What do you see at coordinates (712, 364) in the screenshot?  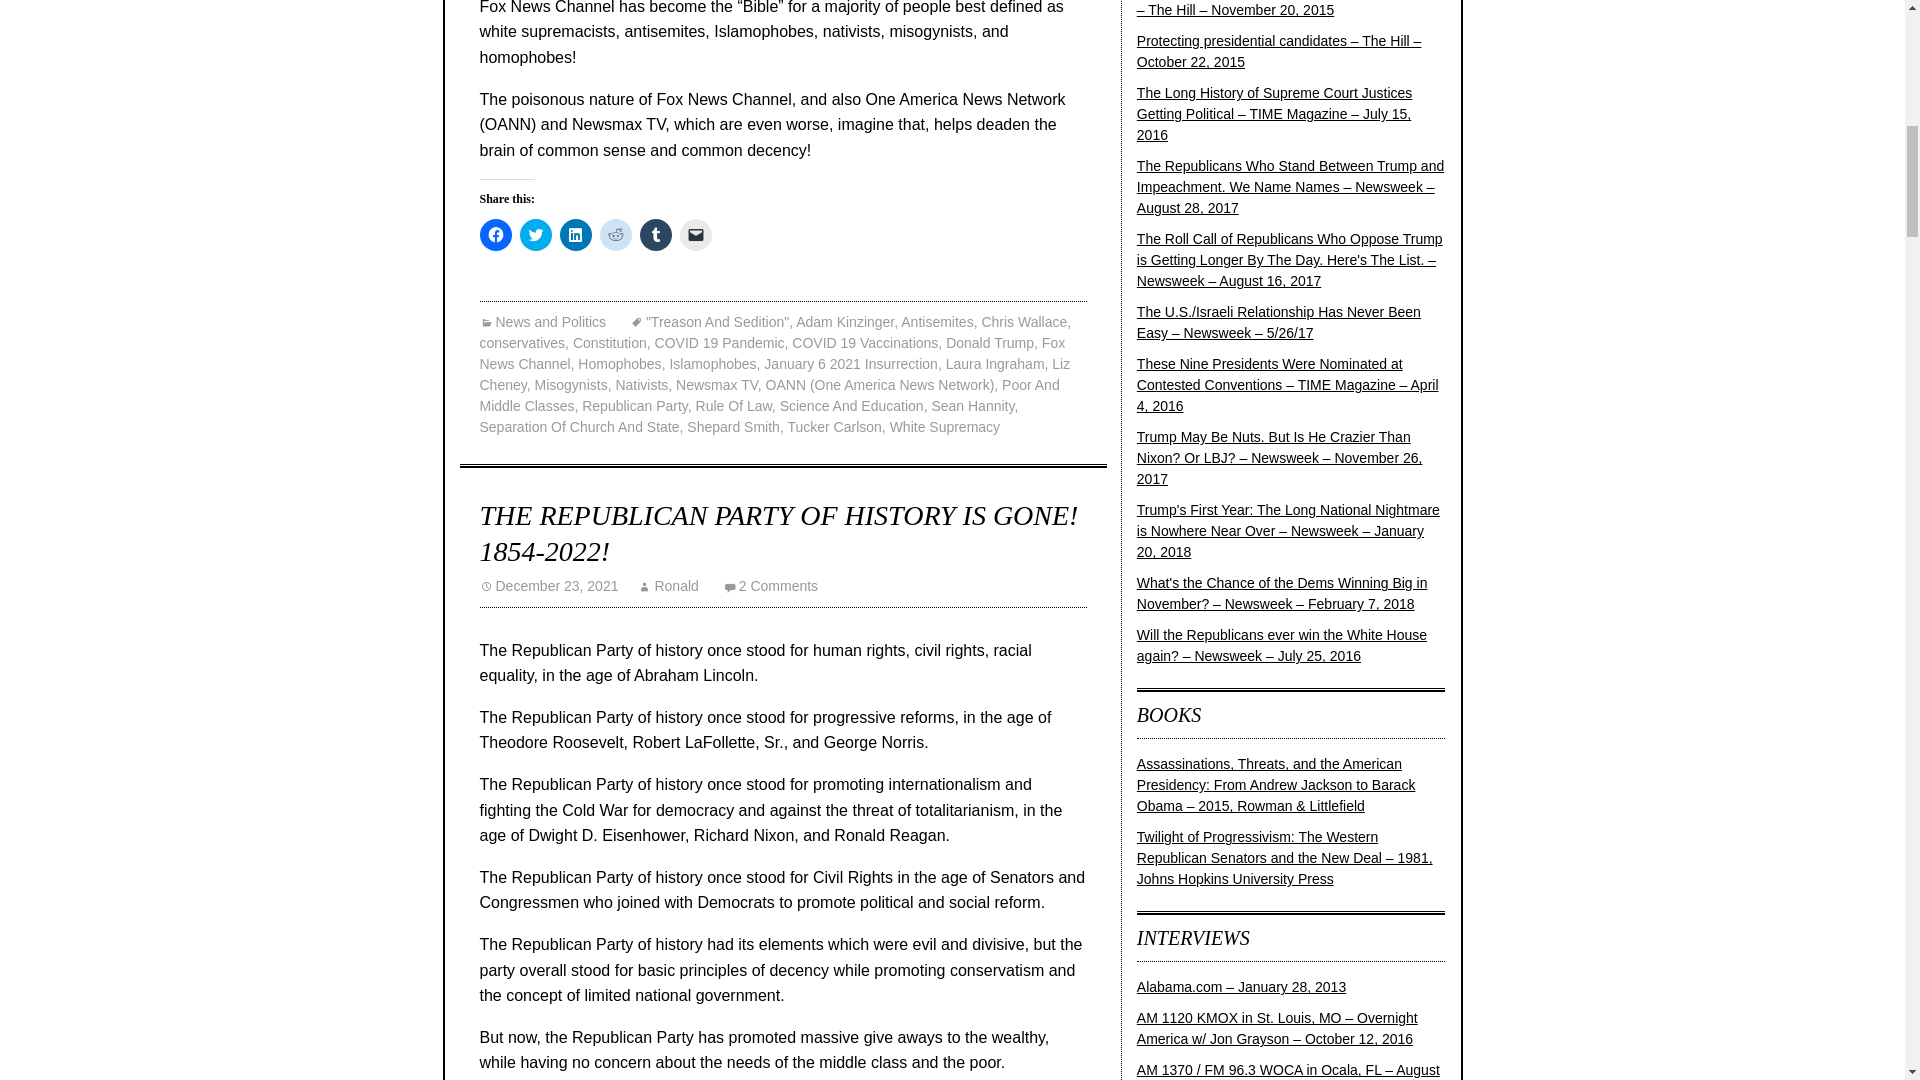 I see `Islamophobes` at bounding box center [712, 364].